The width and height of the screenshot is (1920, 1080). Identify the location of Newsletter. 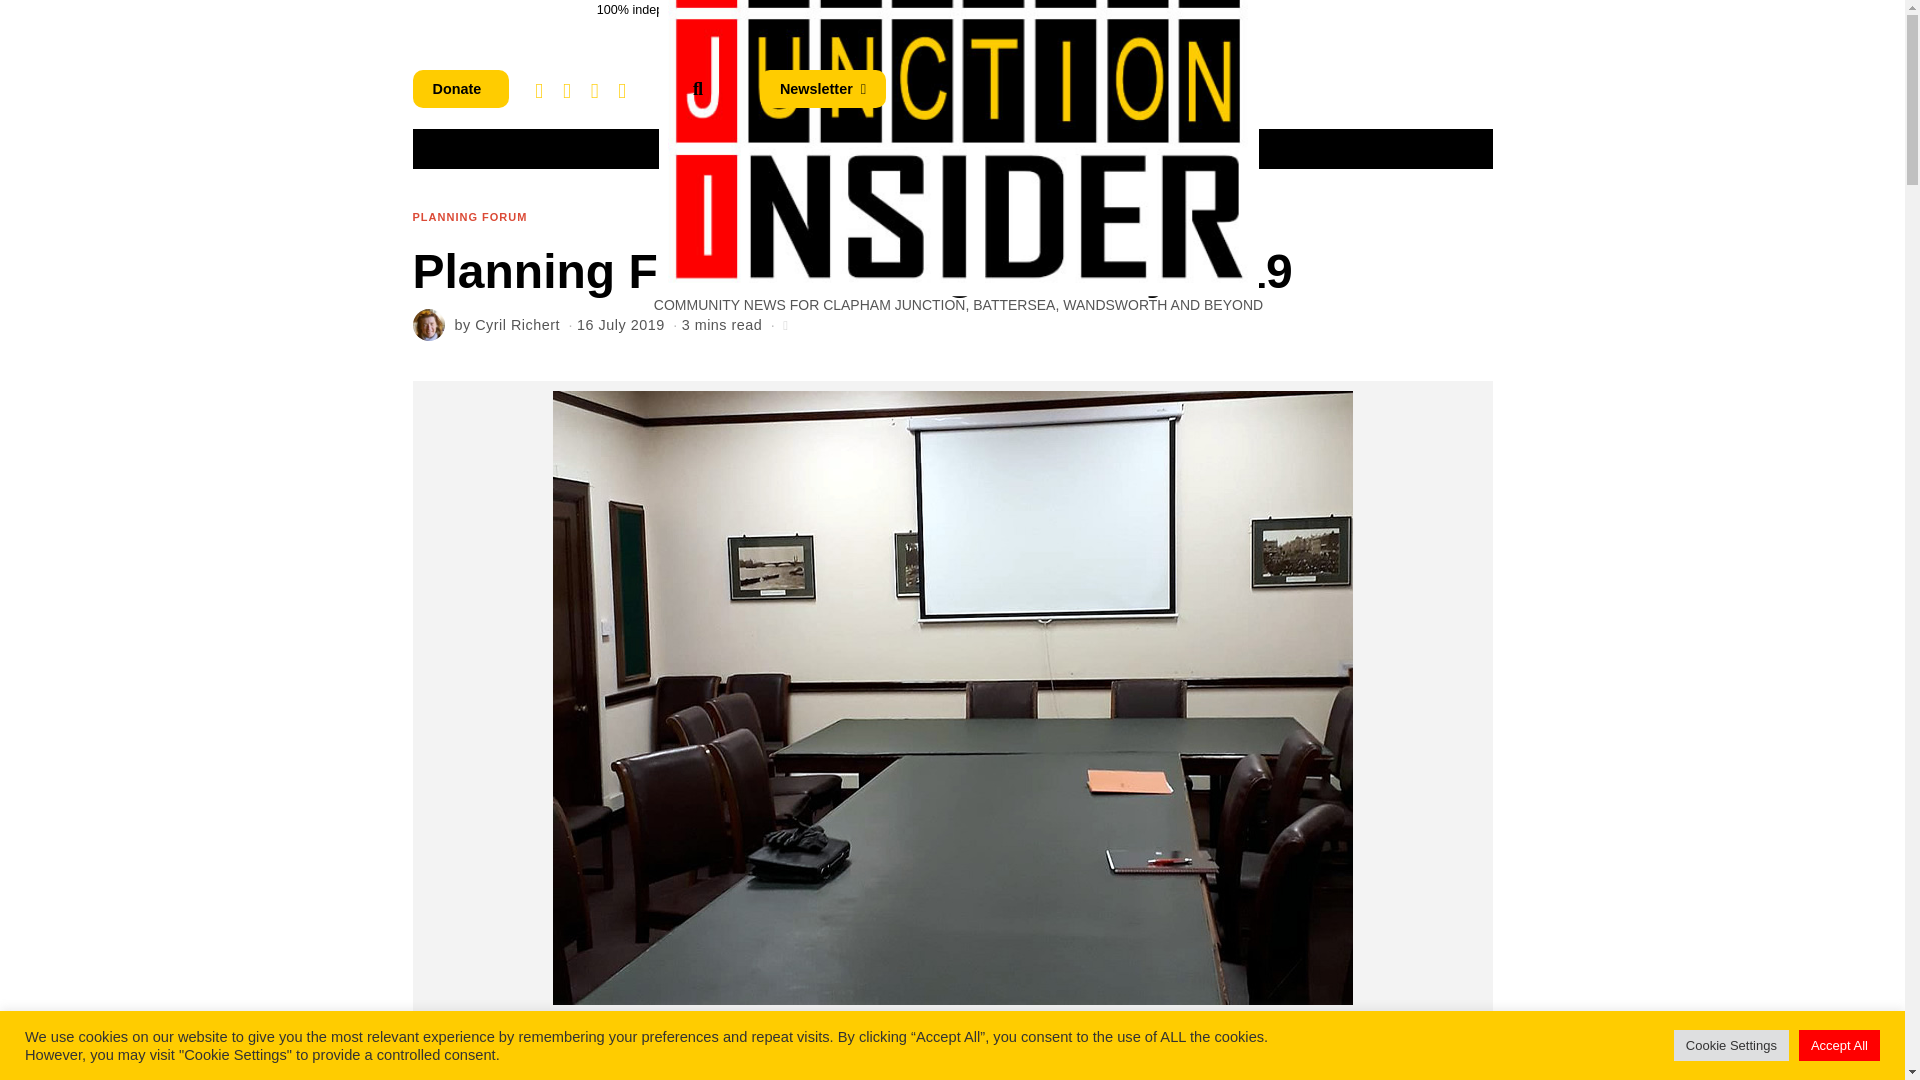
(822, 89).